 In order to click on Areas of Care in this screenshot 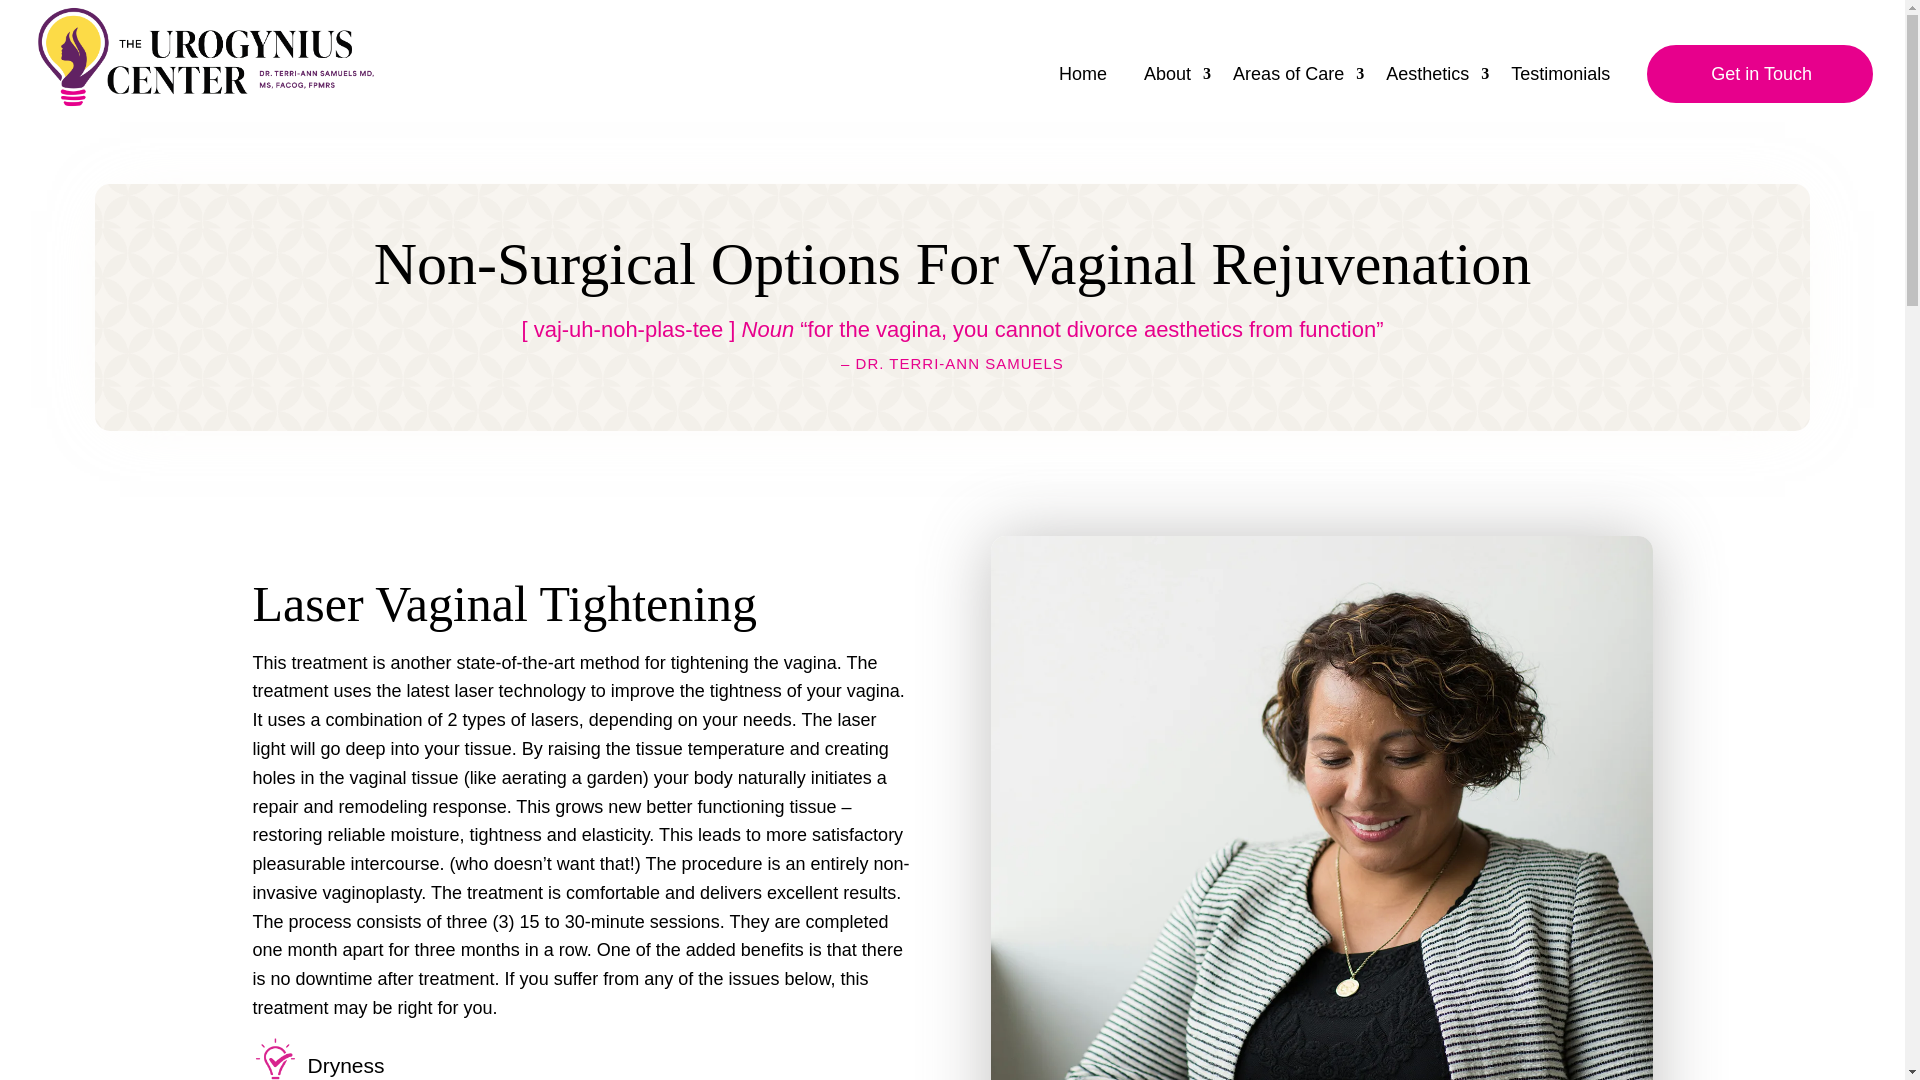, I will do `click(1298, 90)`.